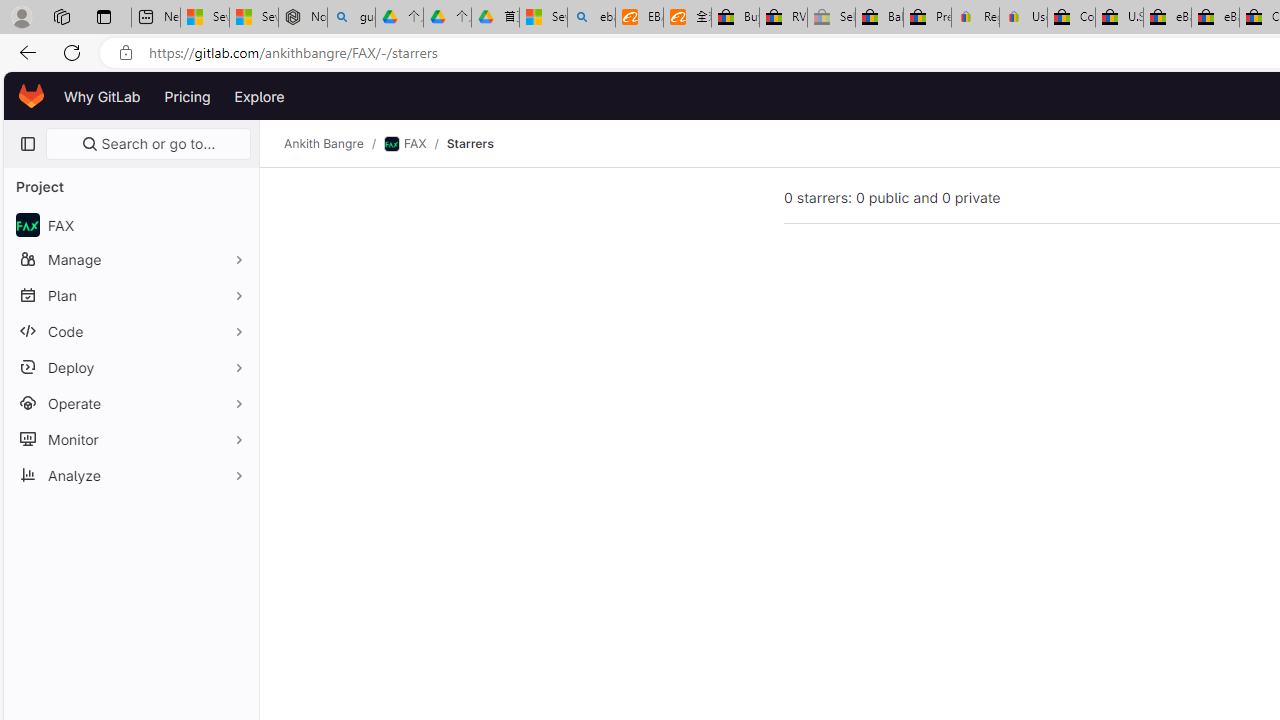  What do you see at coordinates (72, 52) in the screenshot?
I see `Refresh` at bounding box center [72, 52].